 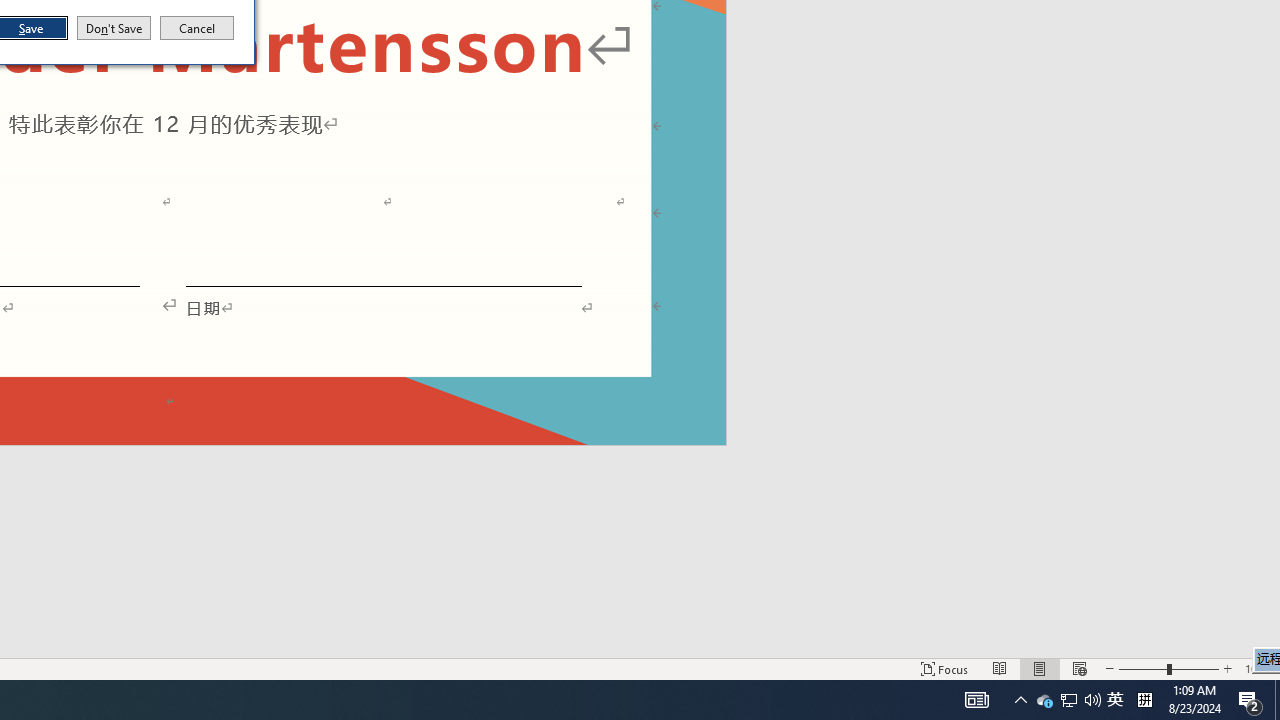 I want to click on Action Center, 2 new notifications, so click(x=1115, y=700).